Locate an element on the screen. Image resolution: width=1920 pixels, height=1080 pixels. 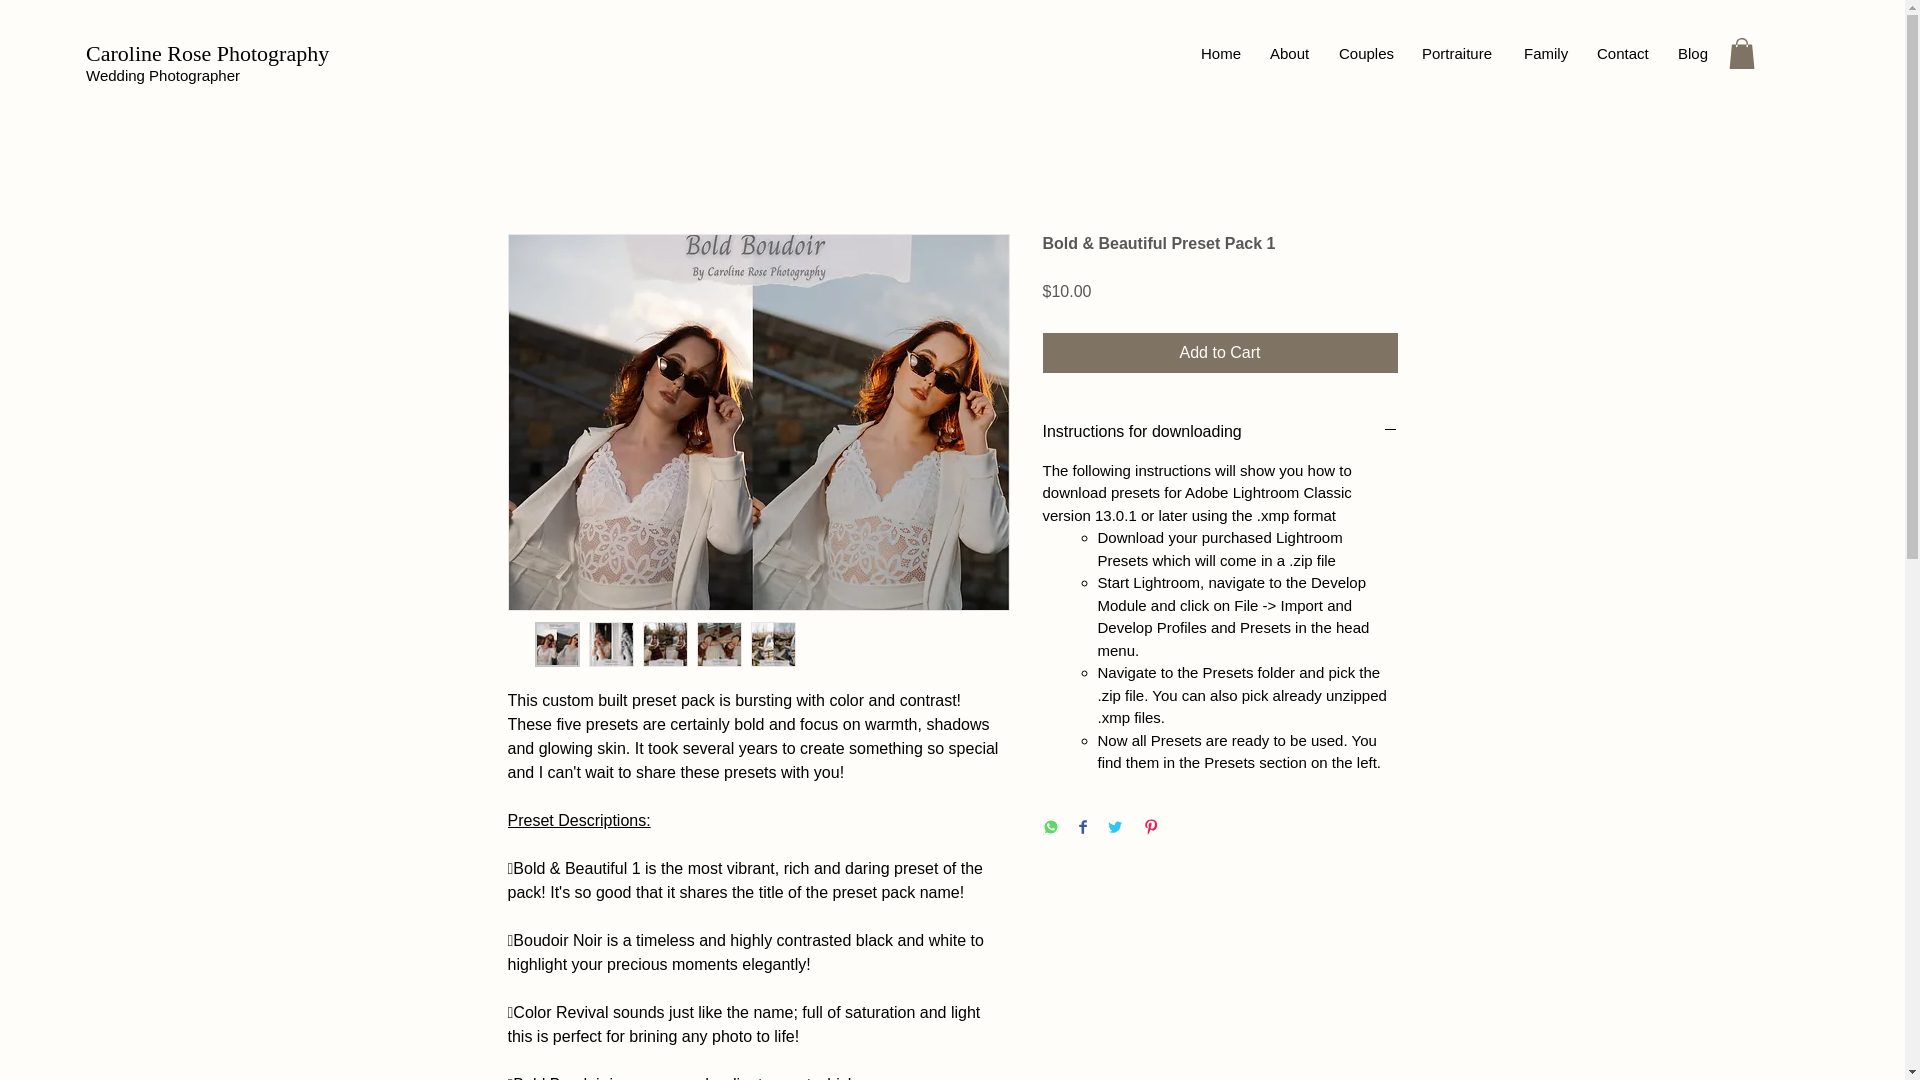
Add to Cart is located at coordinates (1220, 352).